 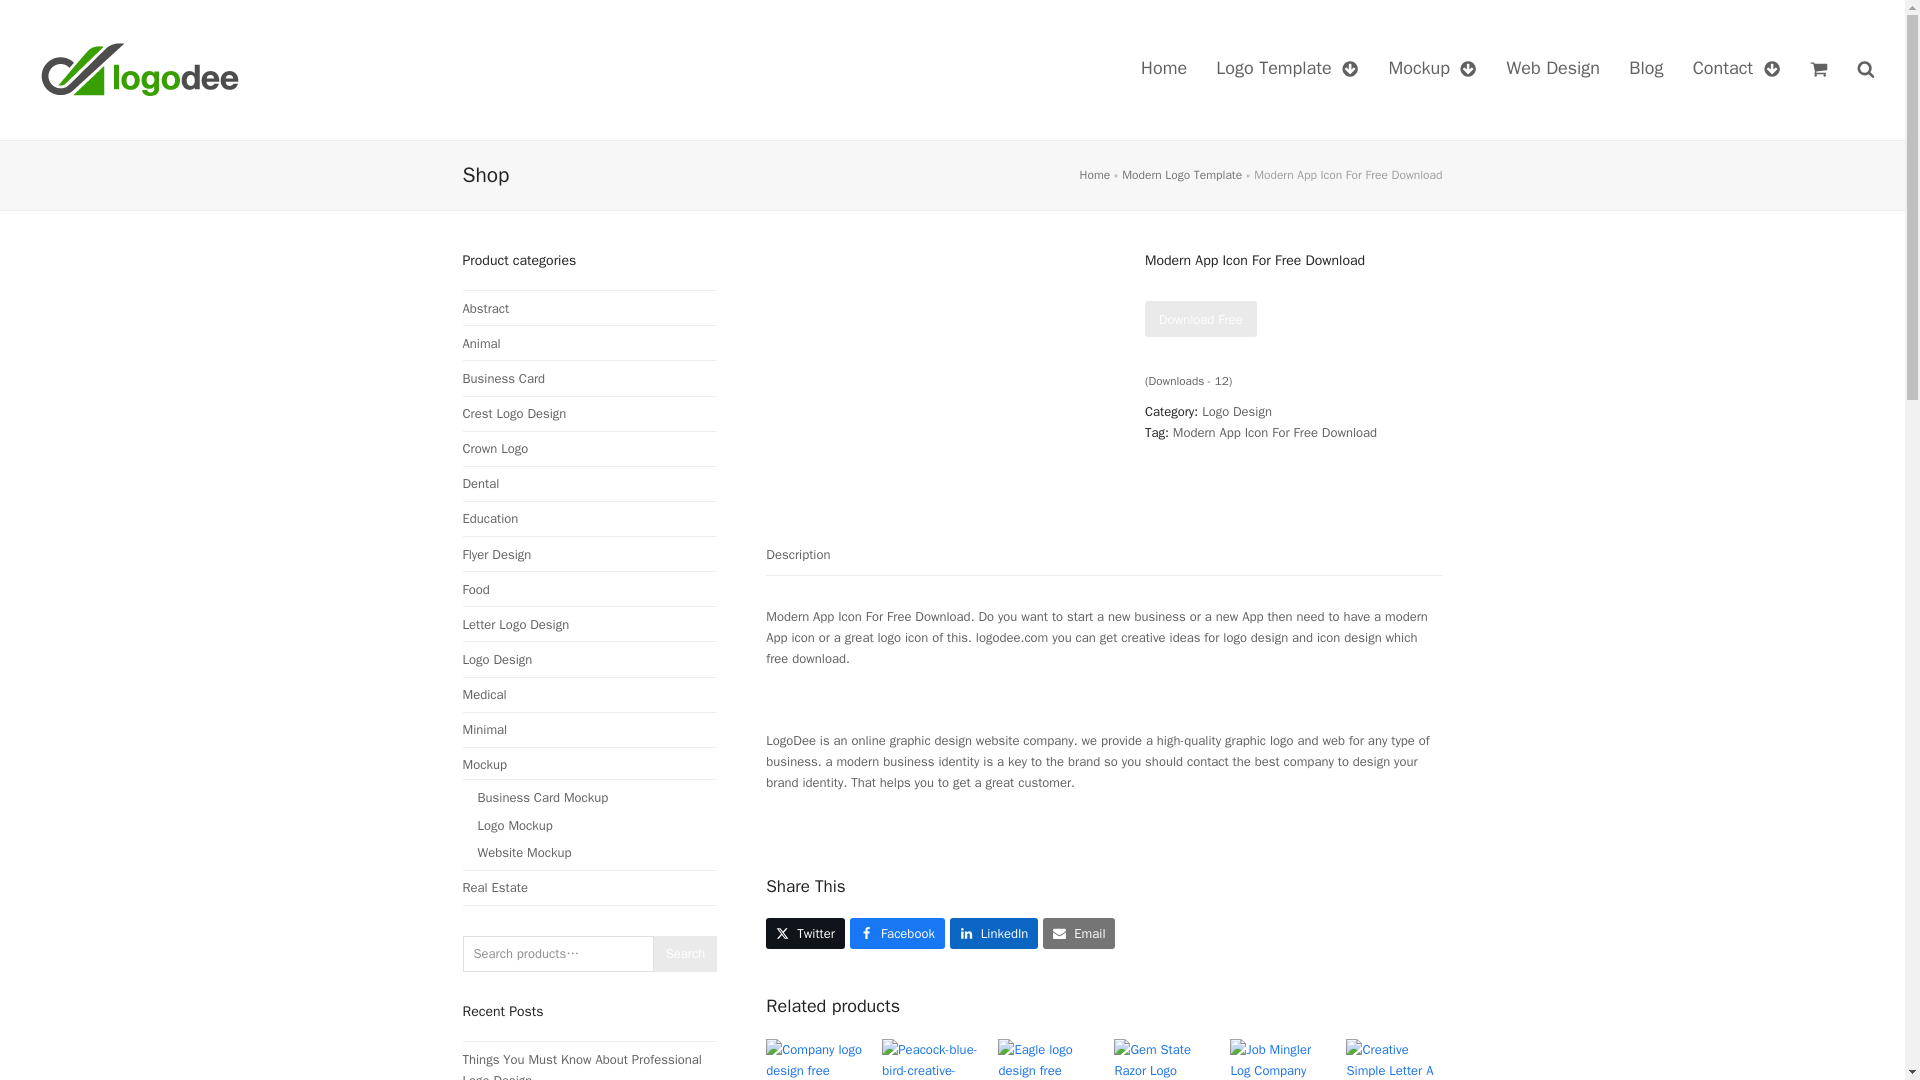 I want to click on Mockup, so click(x=1432, y=70).